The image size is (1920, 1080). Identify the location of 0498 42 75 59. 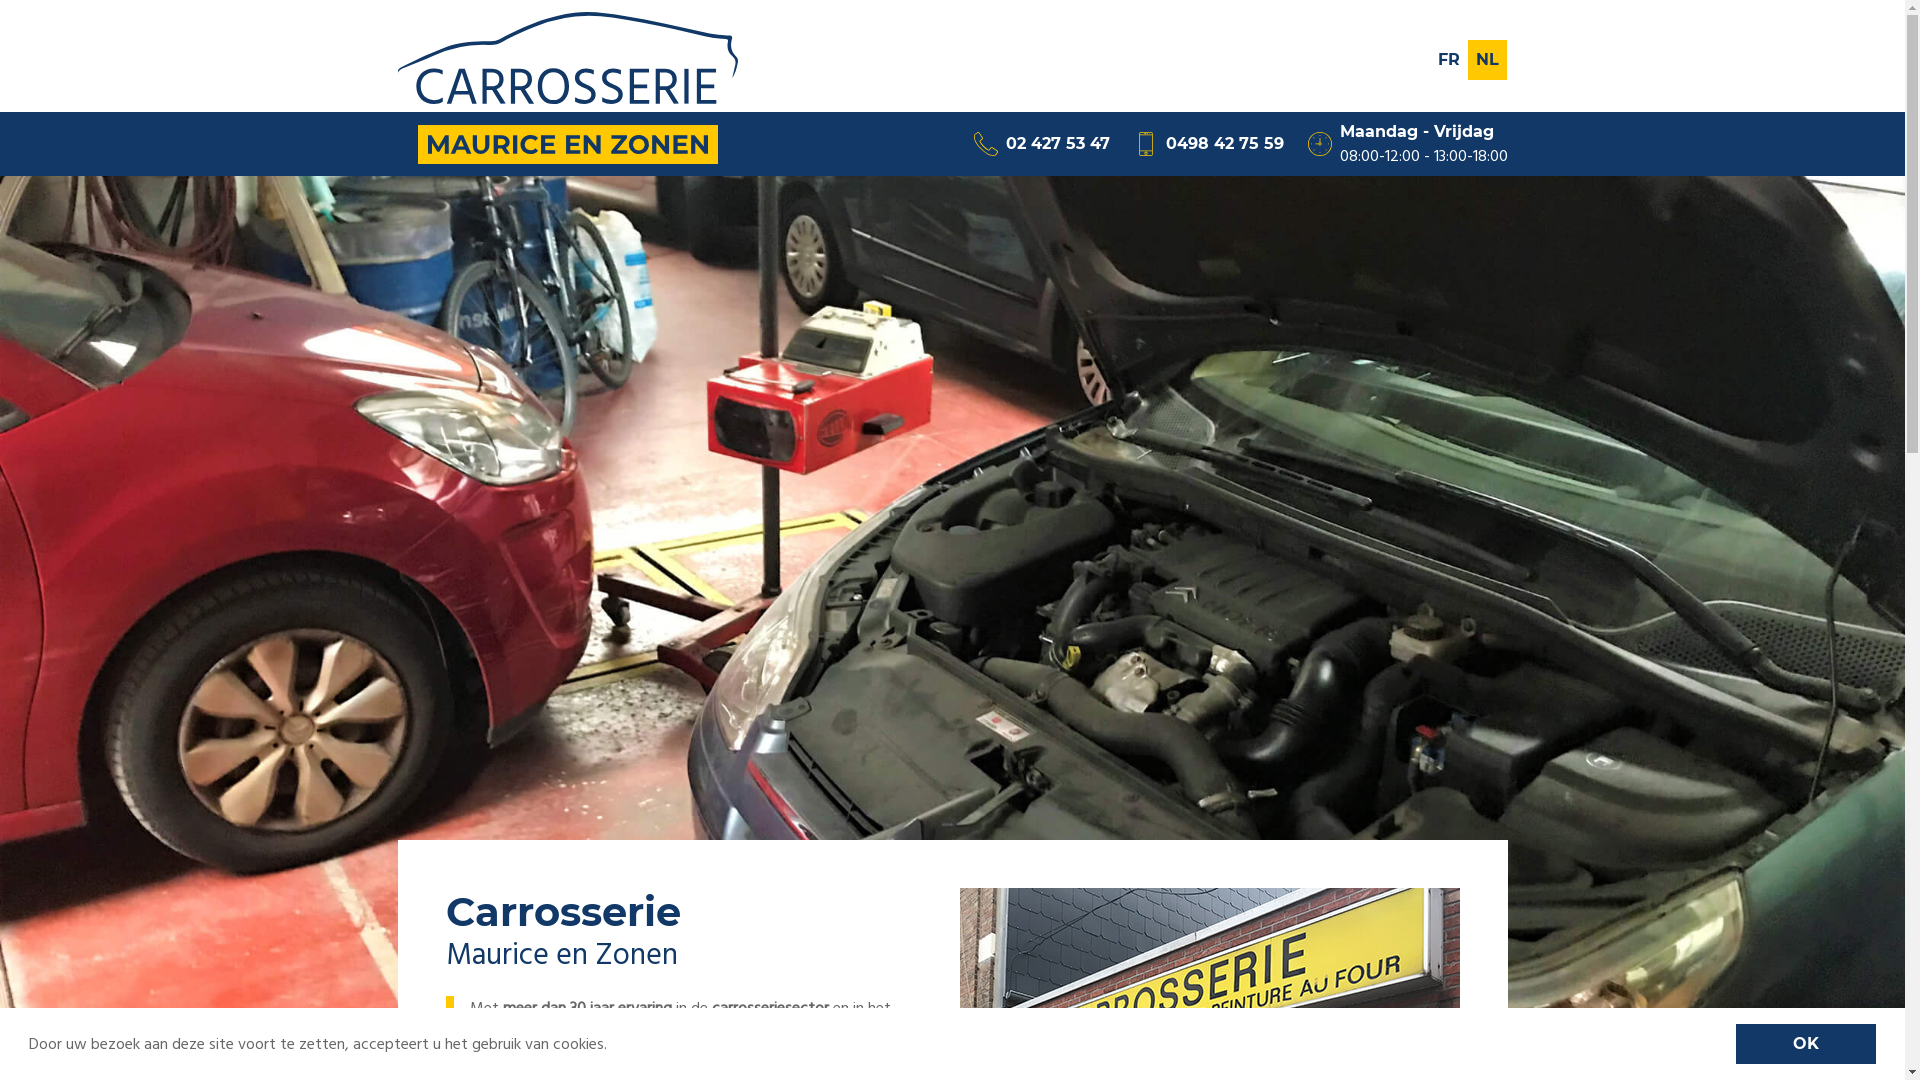
(1209, 144).